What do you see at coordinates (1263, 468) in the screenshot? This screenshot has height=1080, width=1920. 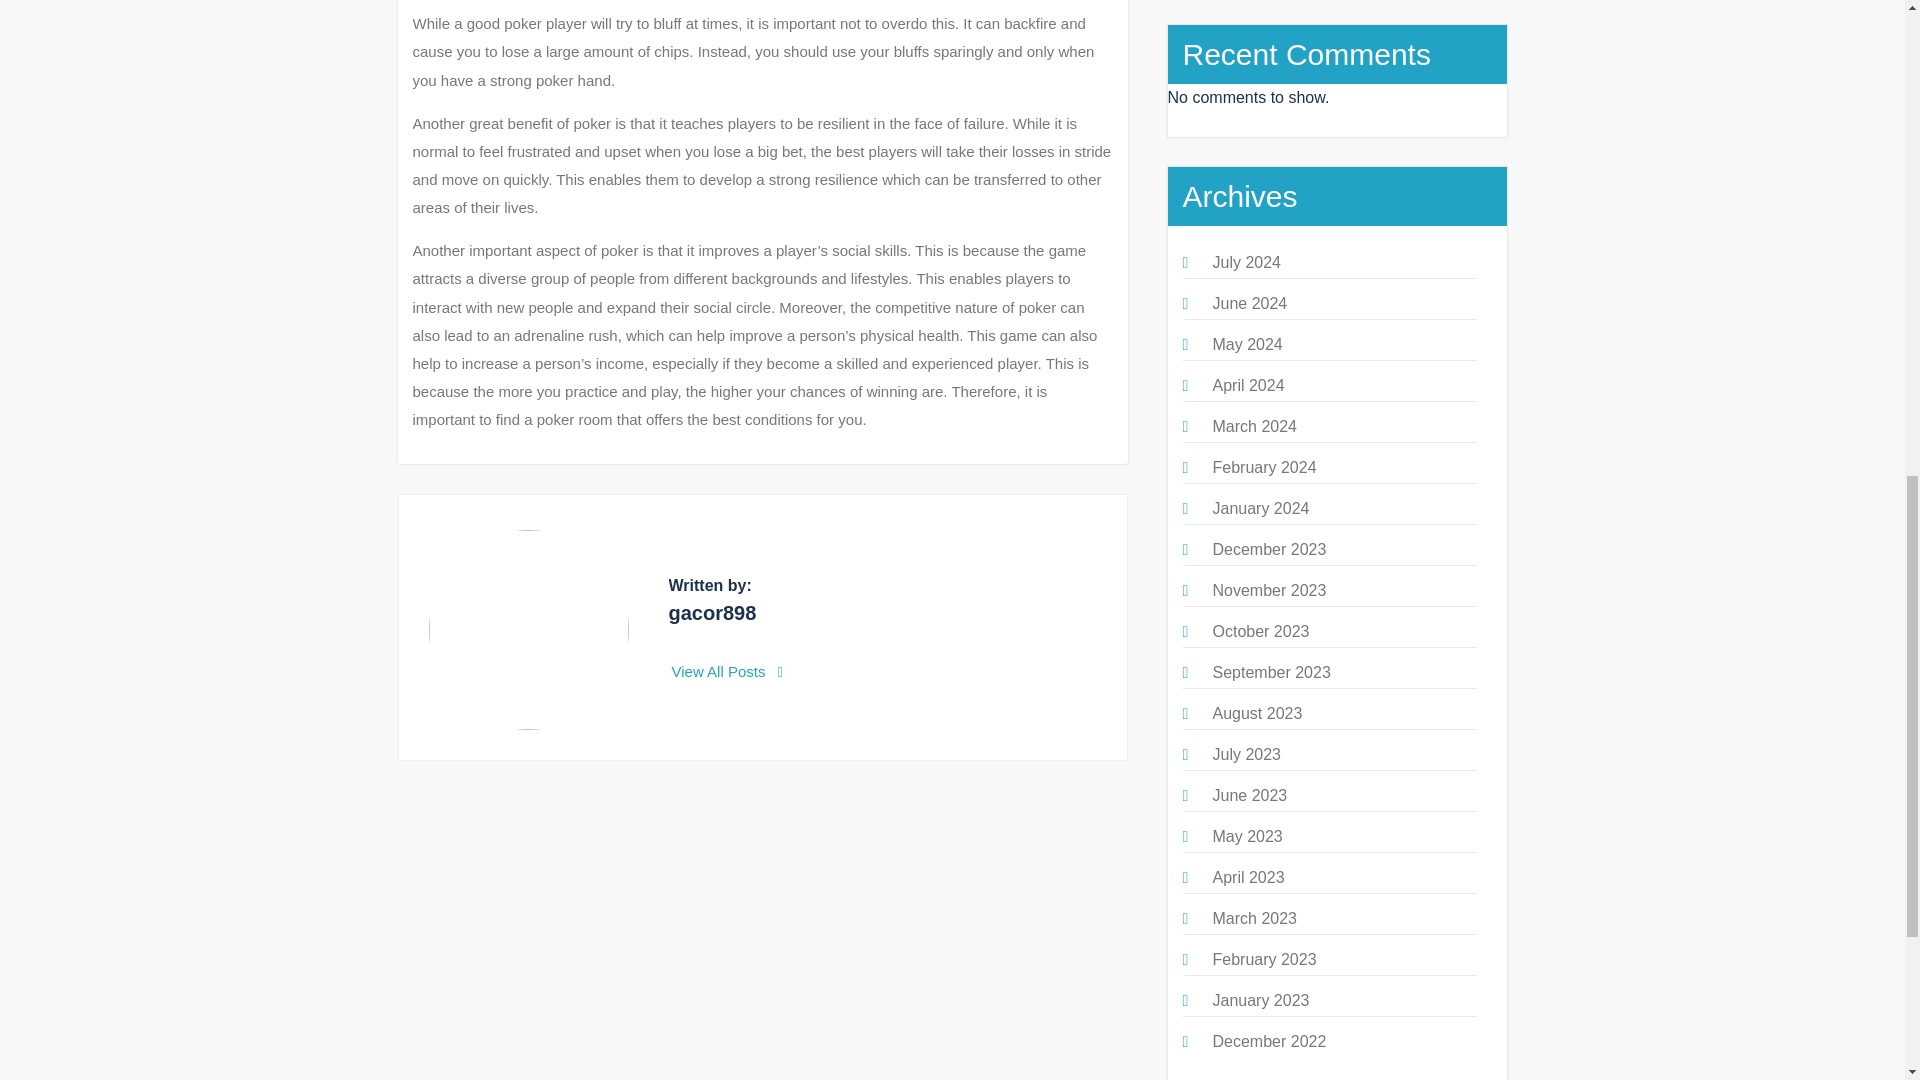 I see `February 2024` at bounding box center [1263, 468].